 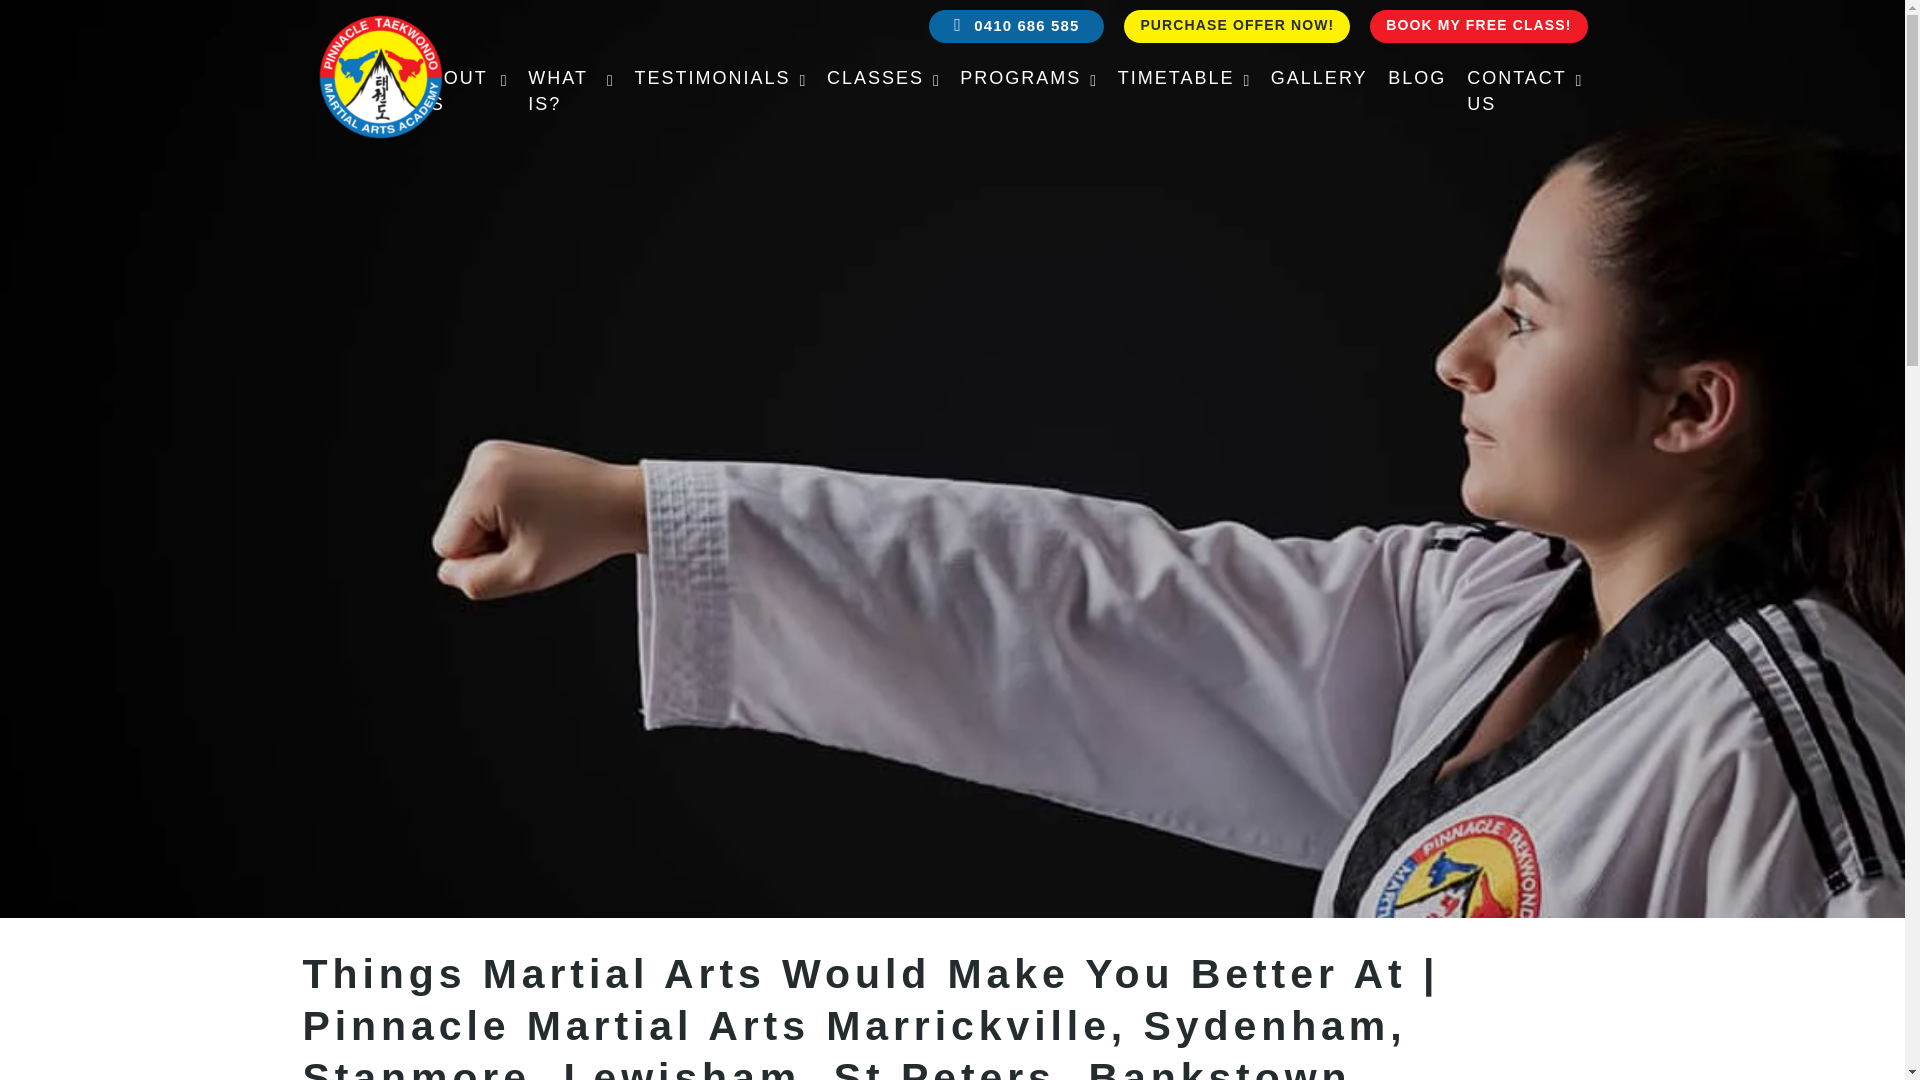 What do you see at coordinates (1028, 76) in the screenshot?
I see `PROGRAMS` at bounding box center [1028, 76].